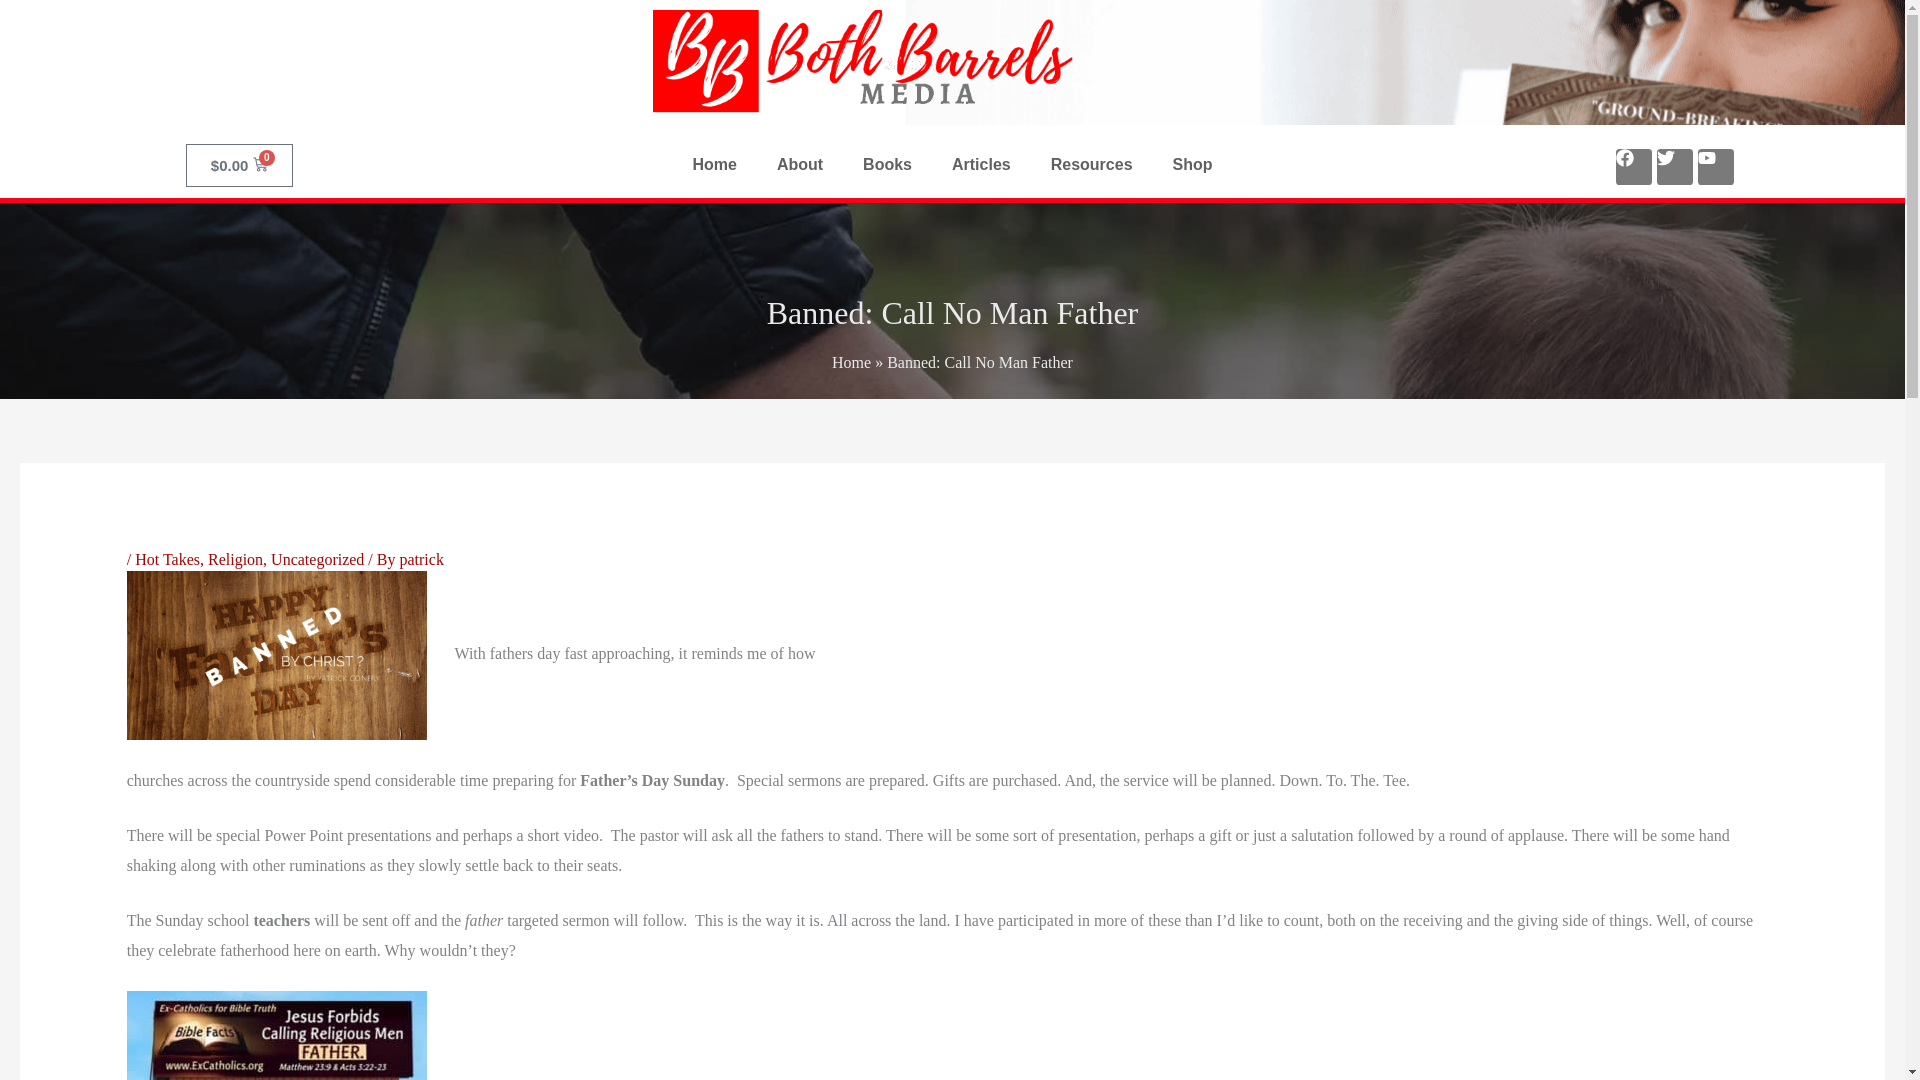  What do you see at coordinates (1674, 165) in the screenshot?
I see `Twitter` at bounding box center [1674, 165].